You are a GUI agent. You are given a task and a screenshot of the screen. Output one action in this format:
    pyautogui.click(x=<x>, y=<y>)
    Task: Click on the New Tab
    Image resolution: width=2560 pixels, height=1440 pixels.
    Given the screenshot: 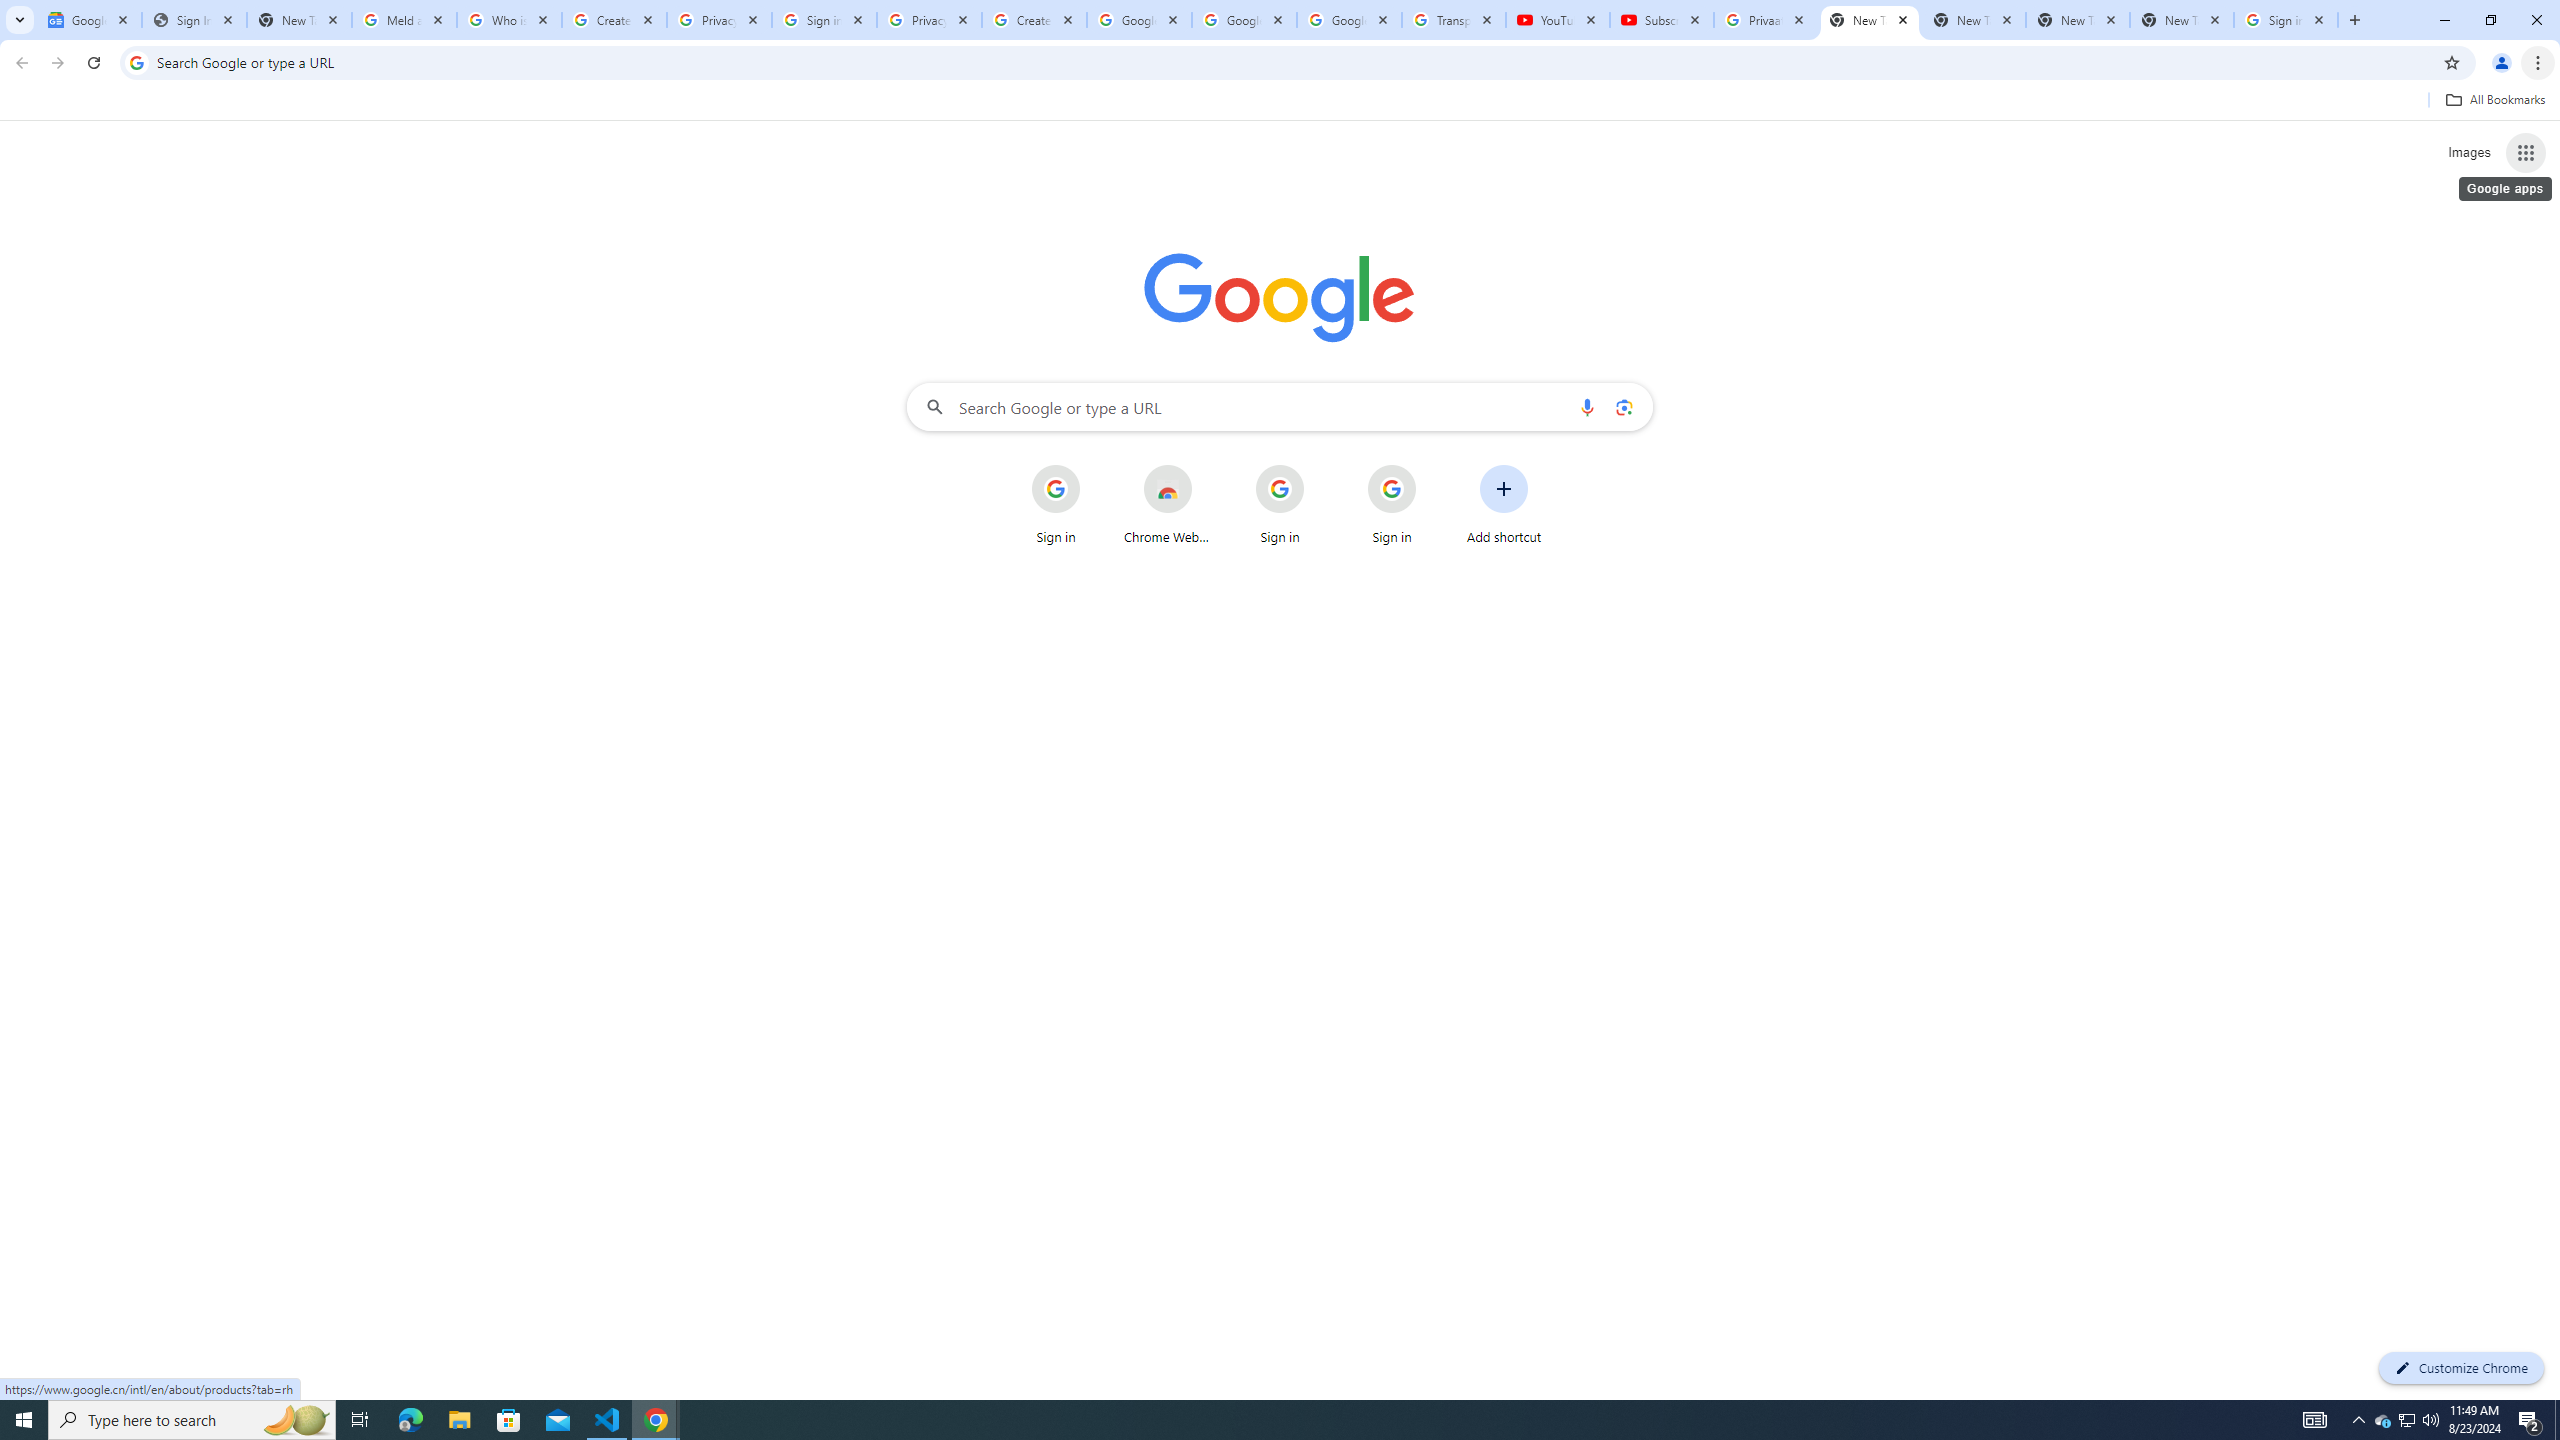 What is the action you would take?
    pyautogui.click(x=2182, y=20)
    